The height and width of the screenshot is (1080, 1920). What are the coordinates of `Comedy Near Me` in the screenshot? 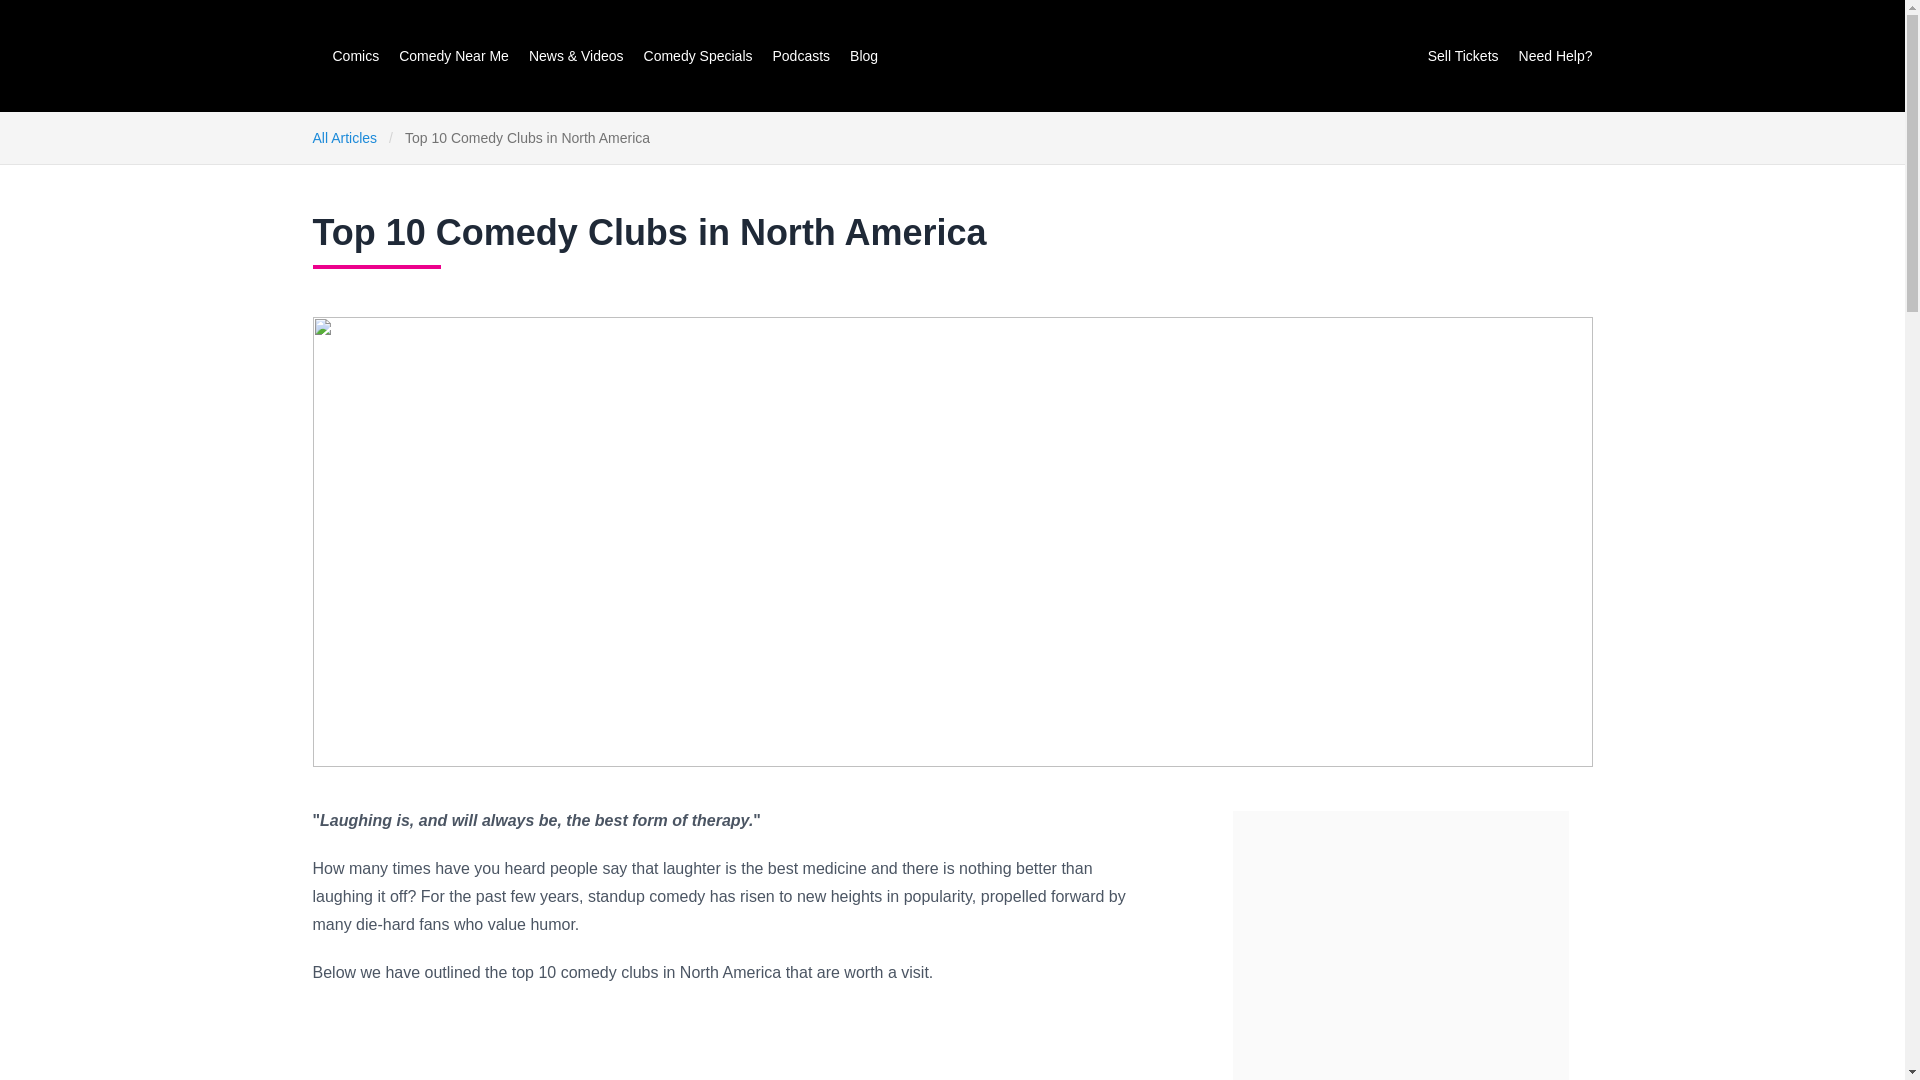 It's located at (454, 55).